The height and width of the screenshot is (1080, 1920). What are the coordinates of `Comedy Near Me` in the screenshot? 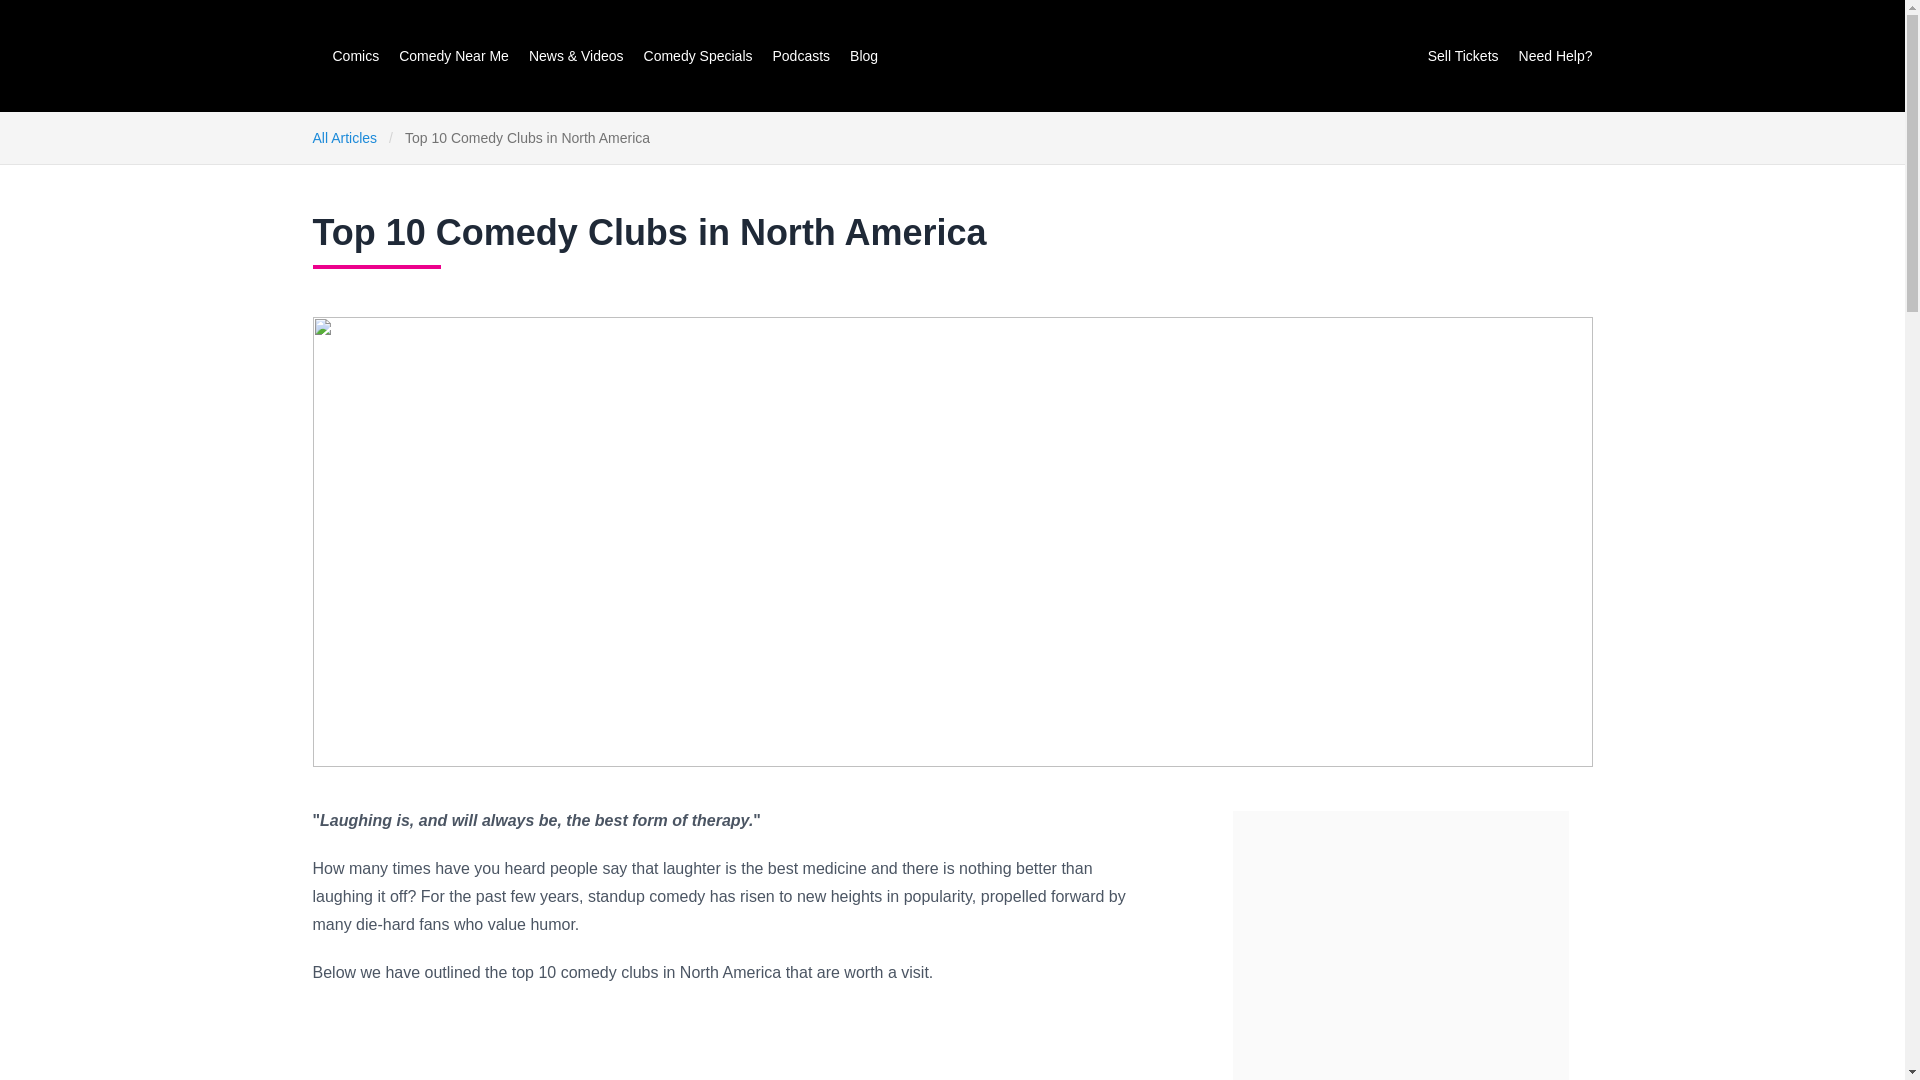 It's located at (454, 55).